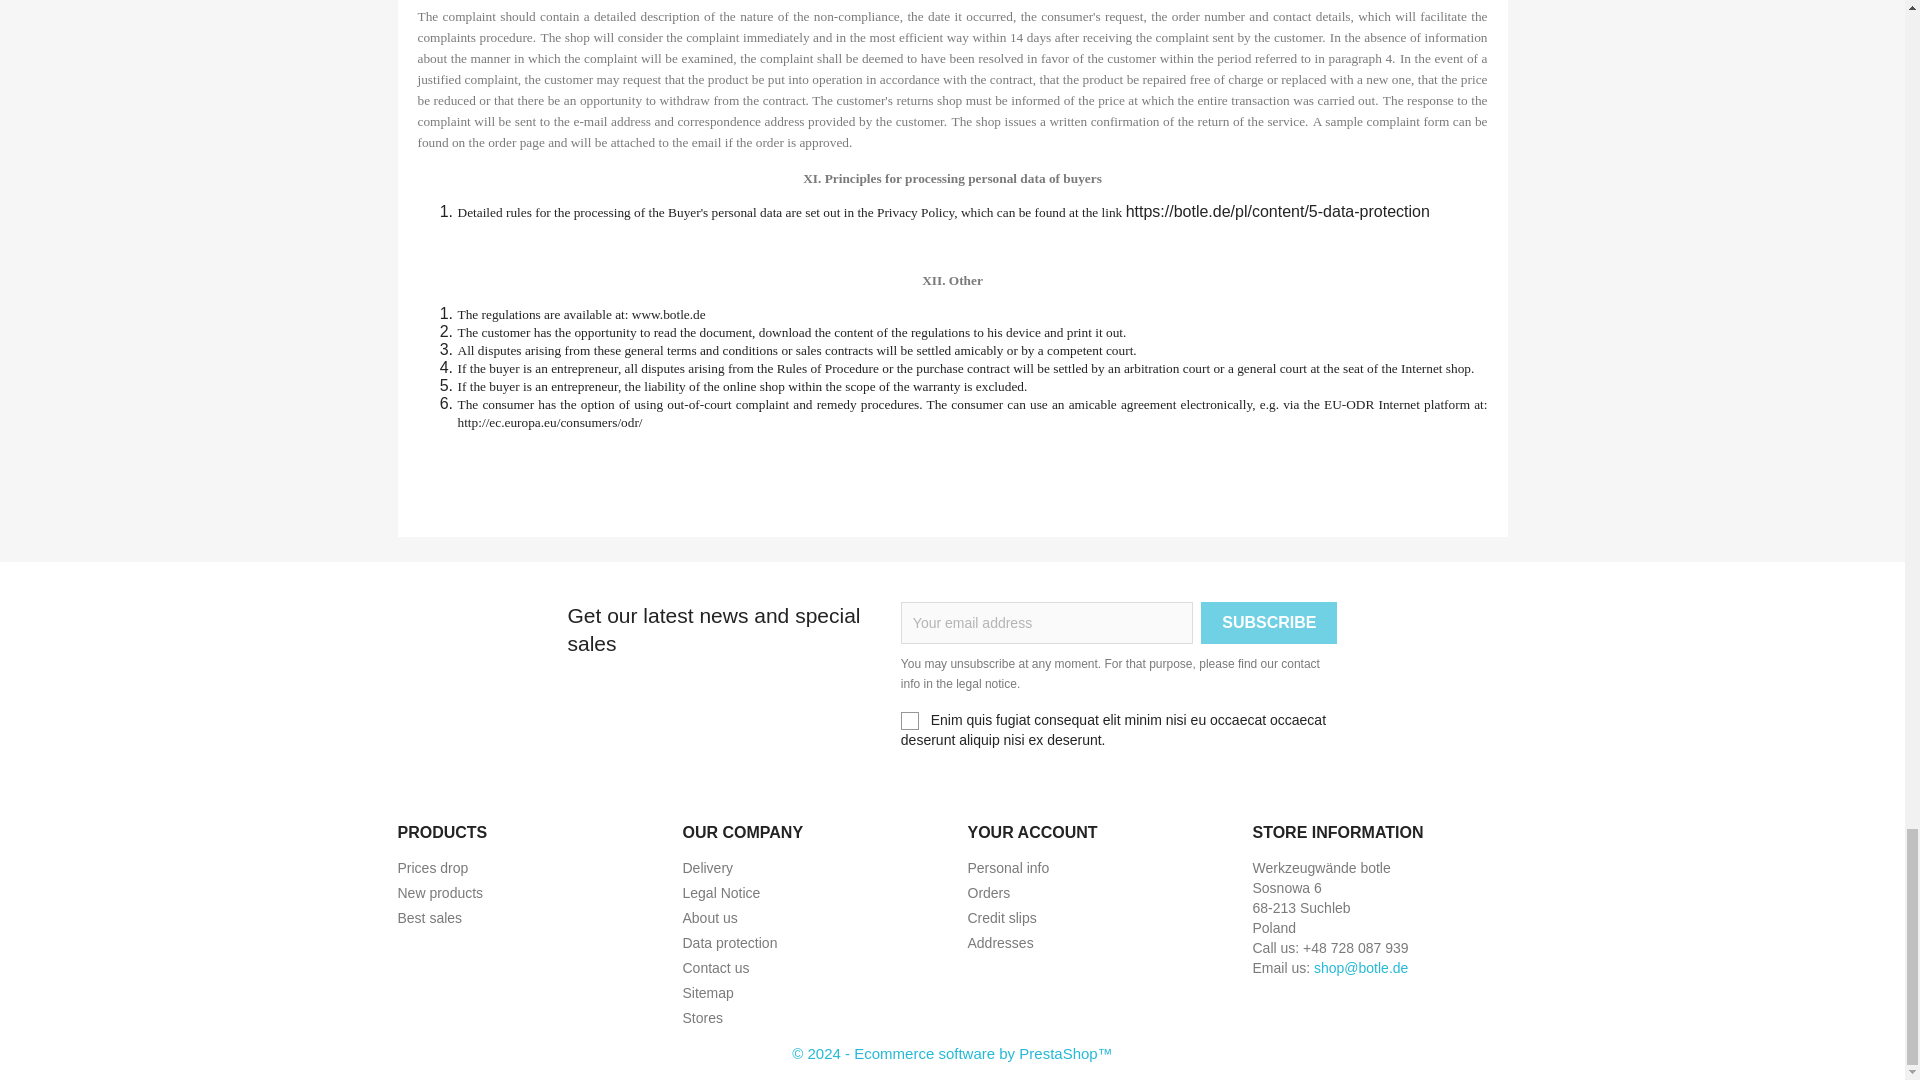 This screenshot has width=1920, height=1080. I want to click on Subscribe, so click(1268, 622).